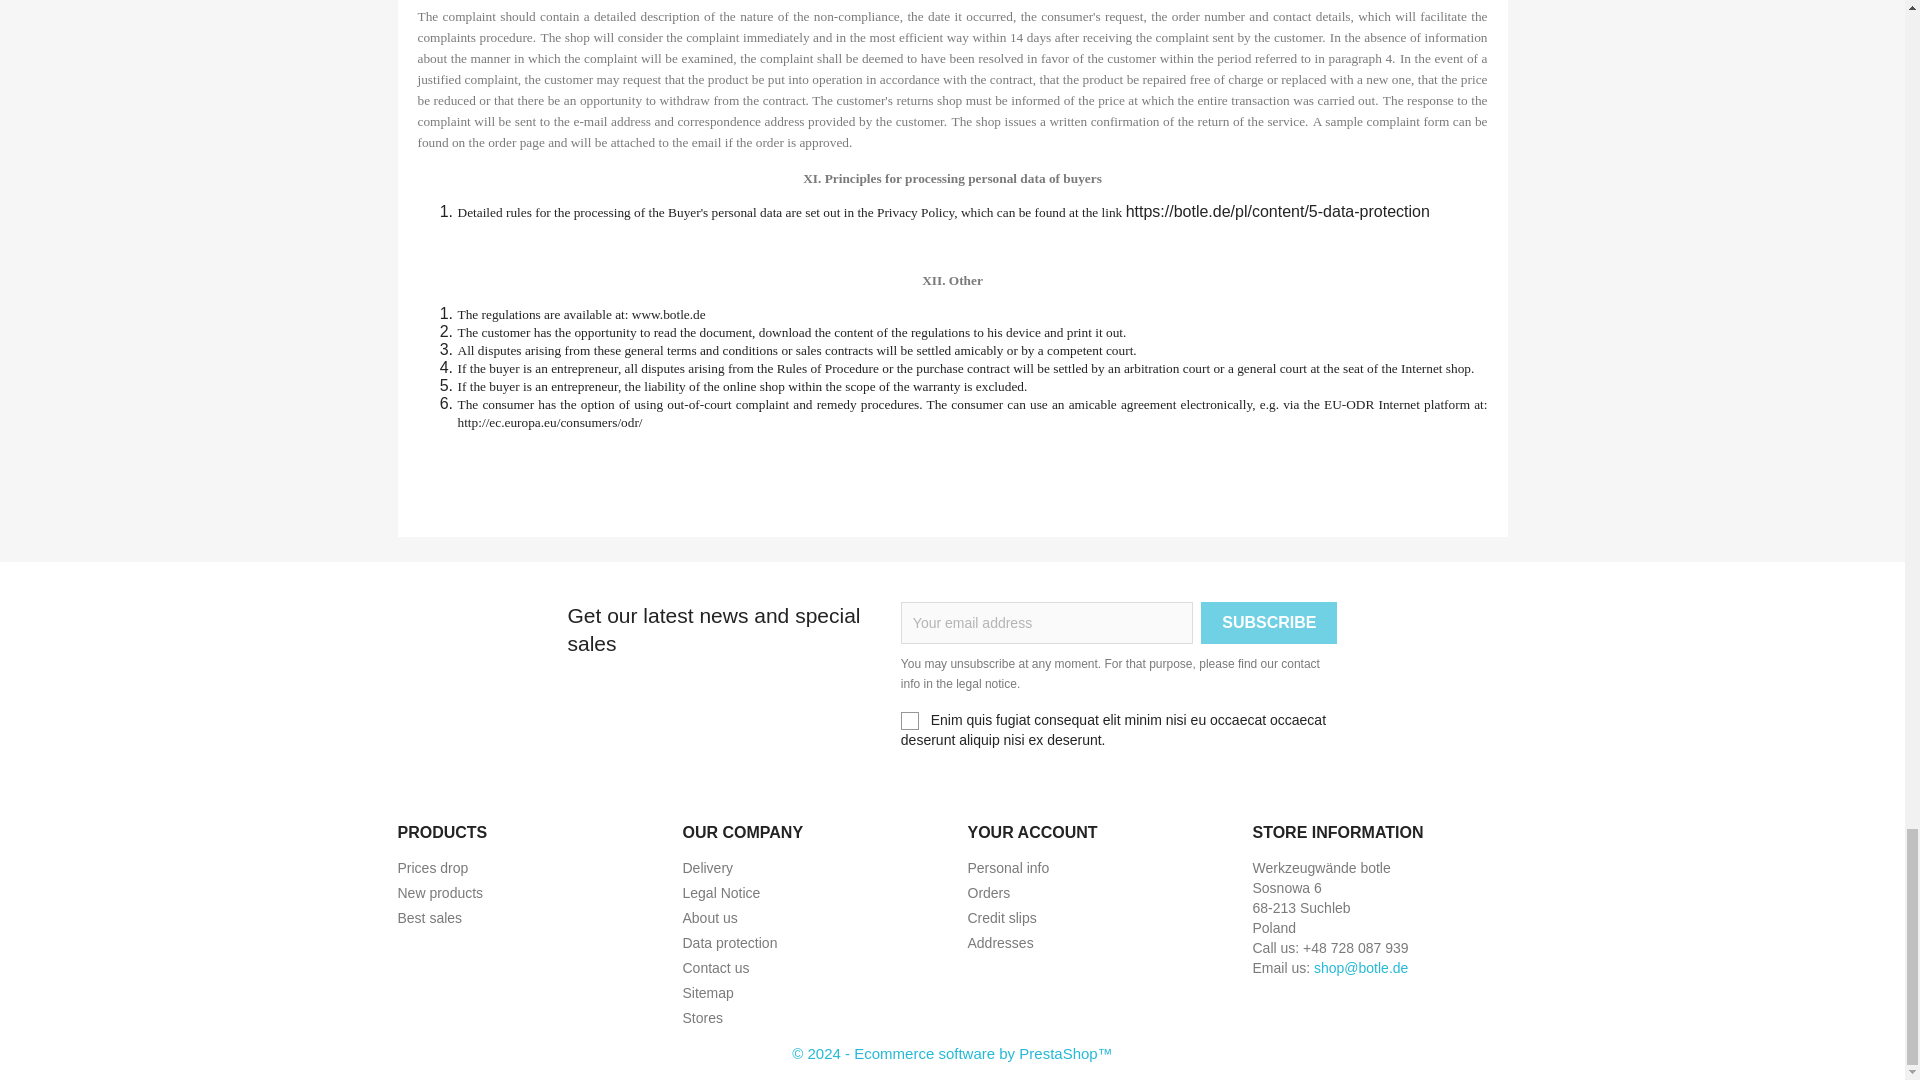 This screenshot has width=1920, height=1080. I want to click on Subscribe, so click(1268, 622).